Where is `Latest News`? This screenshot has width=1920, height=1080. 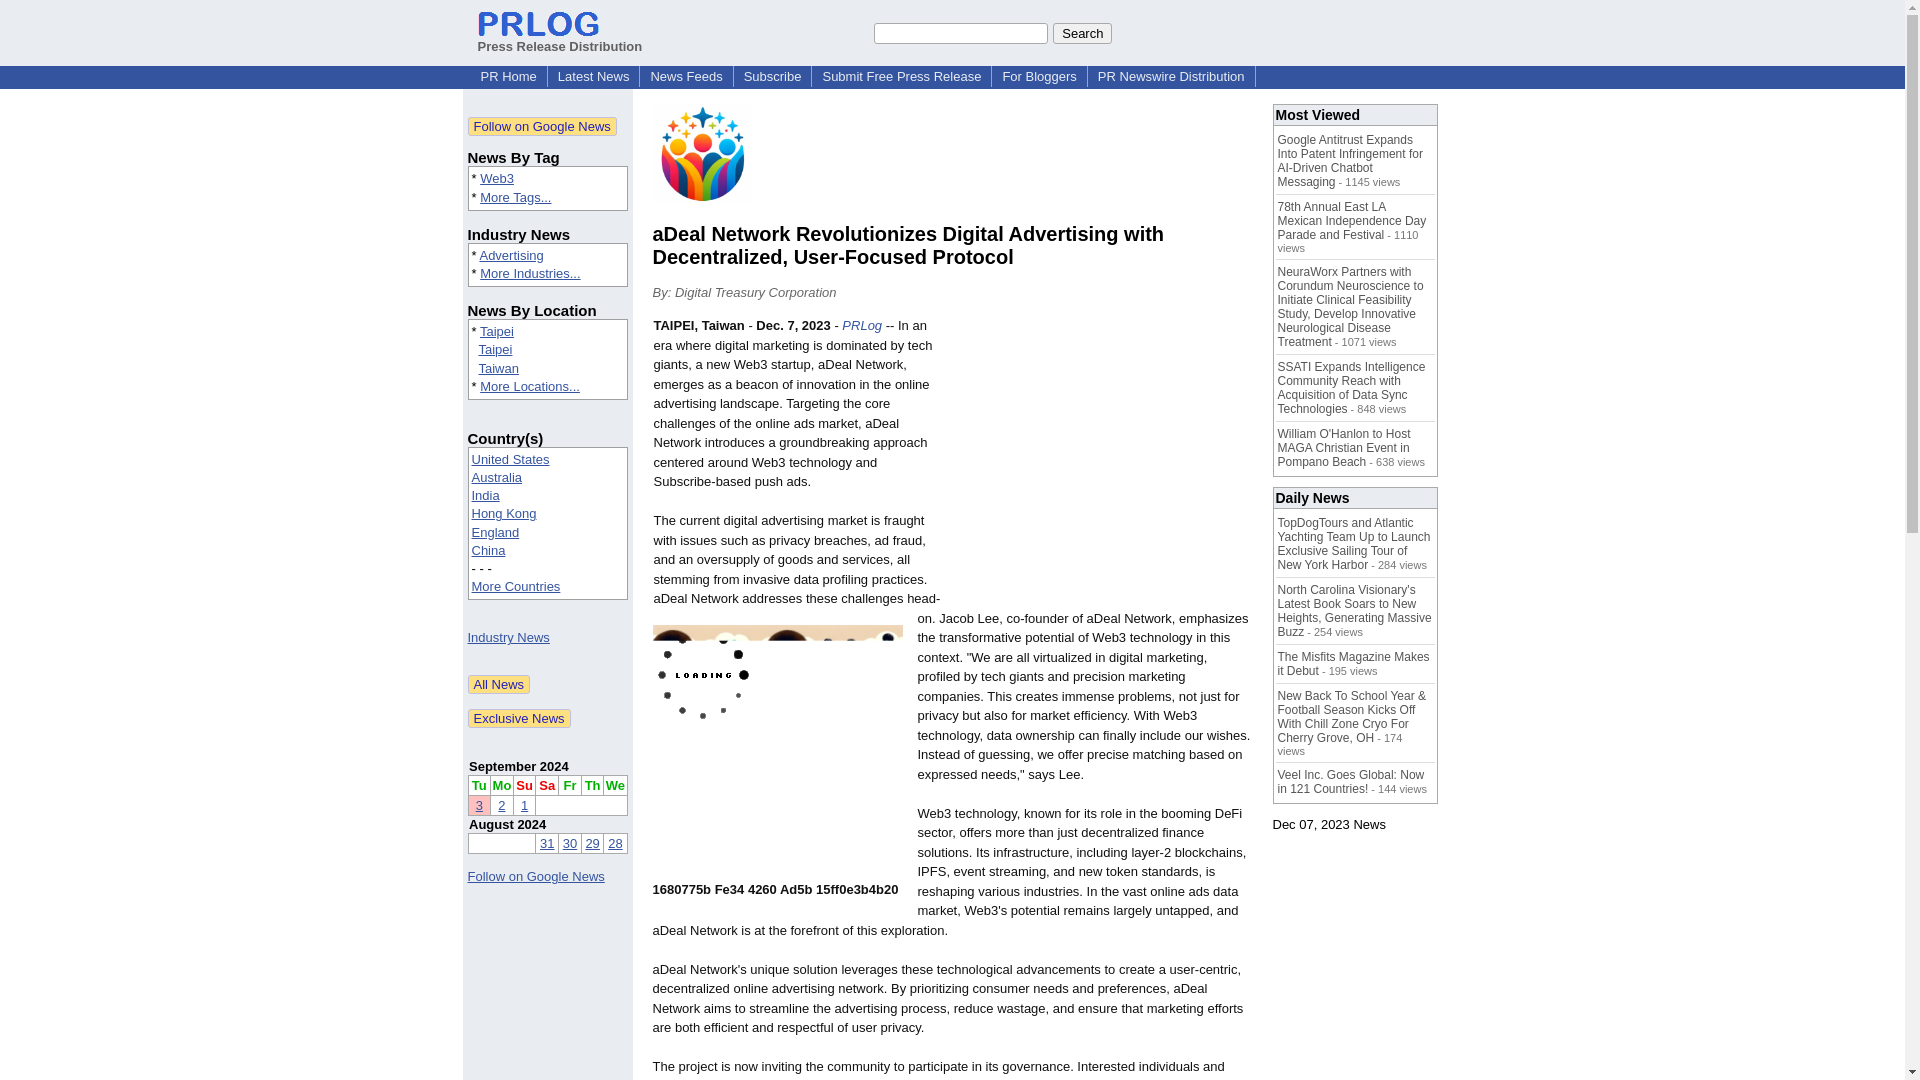 Latest News is located at coordinates (593, 76).